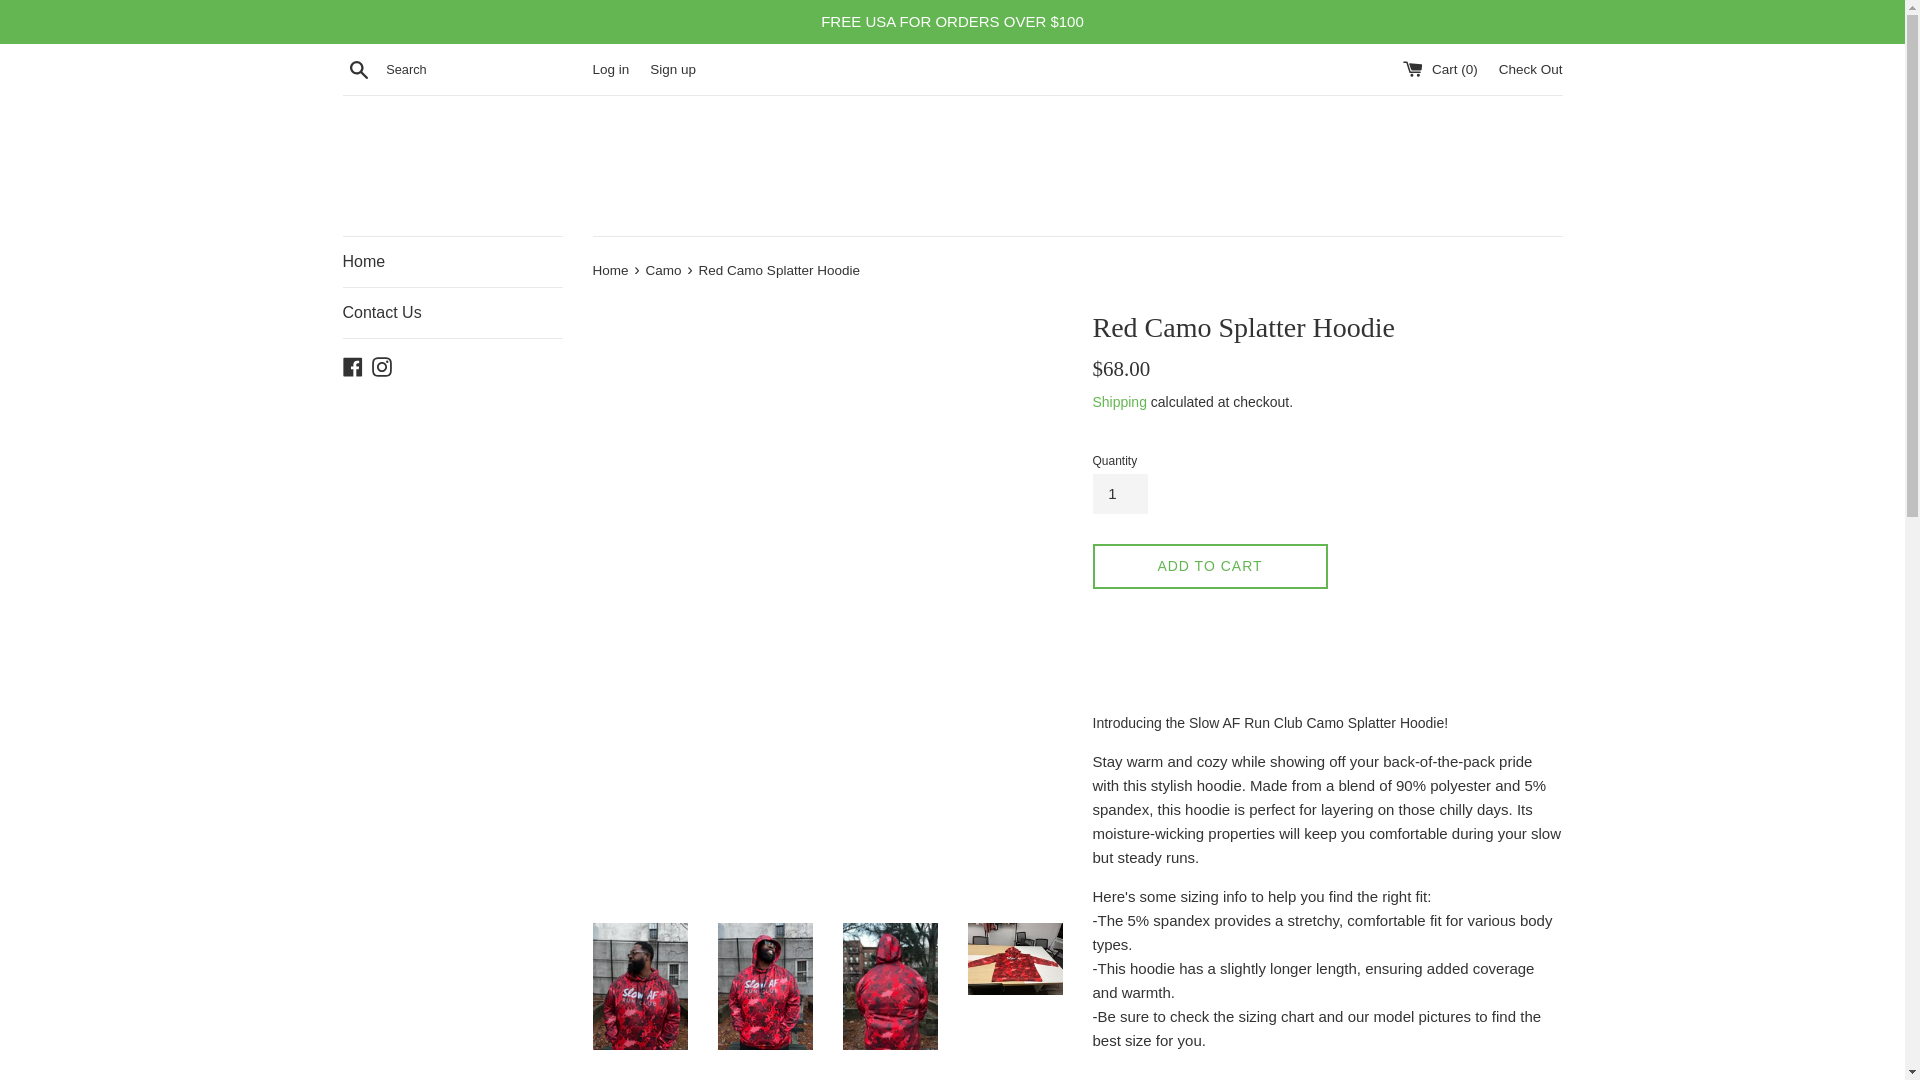 This screenshot has width=1920, height=1080. What do you see at coordinates (610, 68) in the screenshot?
I see `Log in` at bounding box center [610, 68].